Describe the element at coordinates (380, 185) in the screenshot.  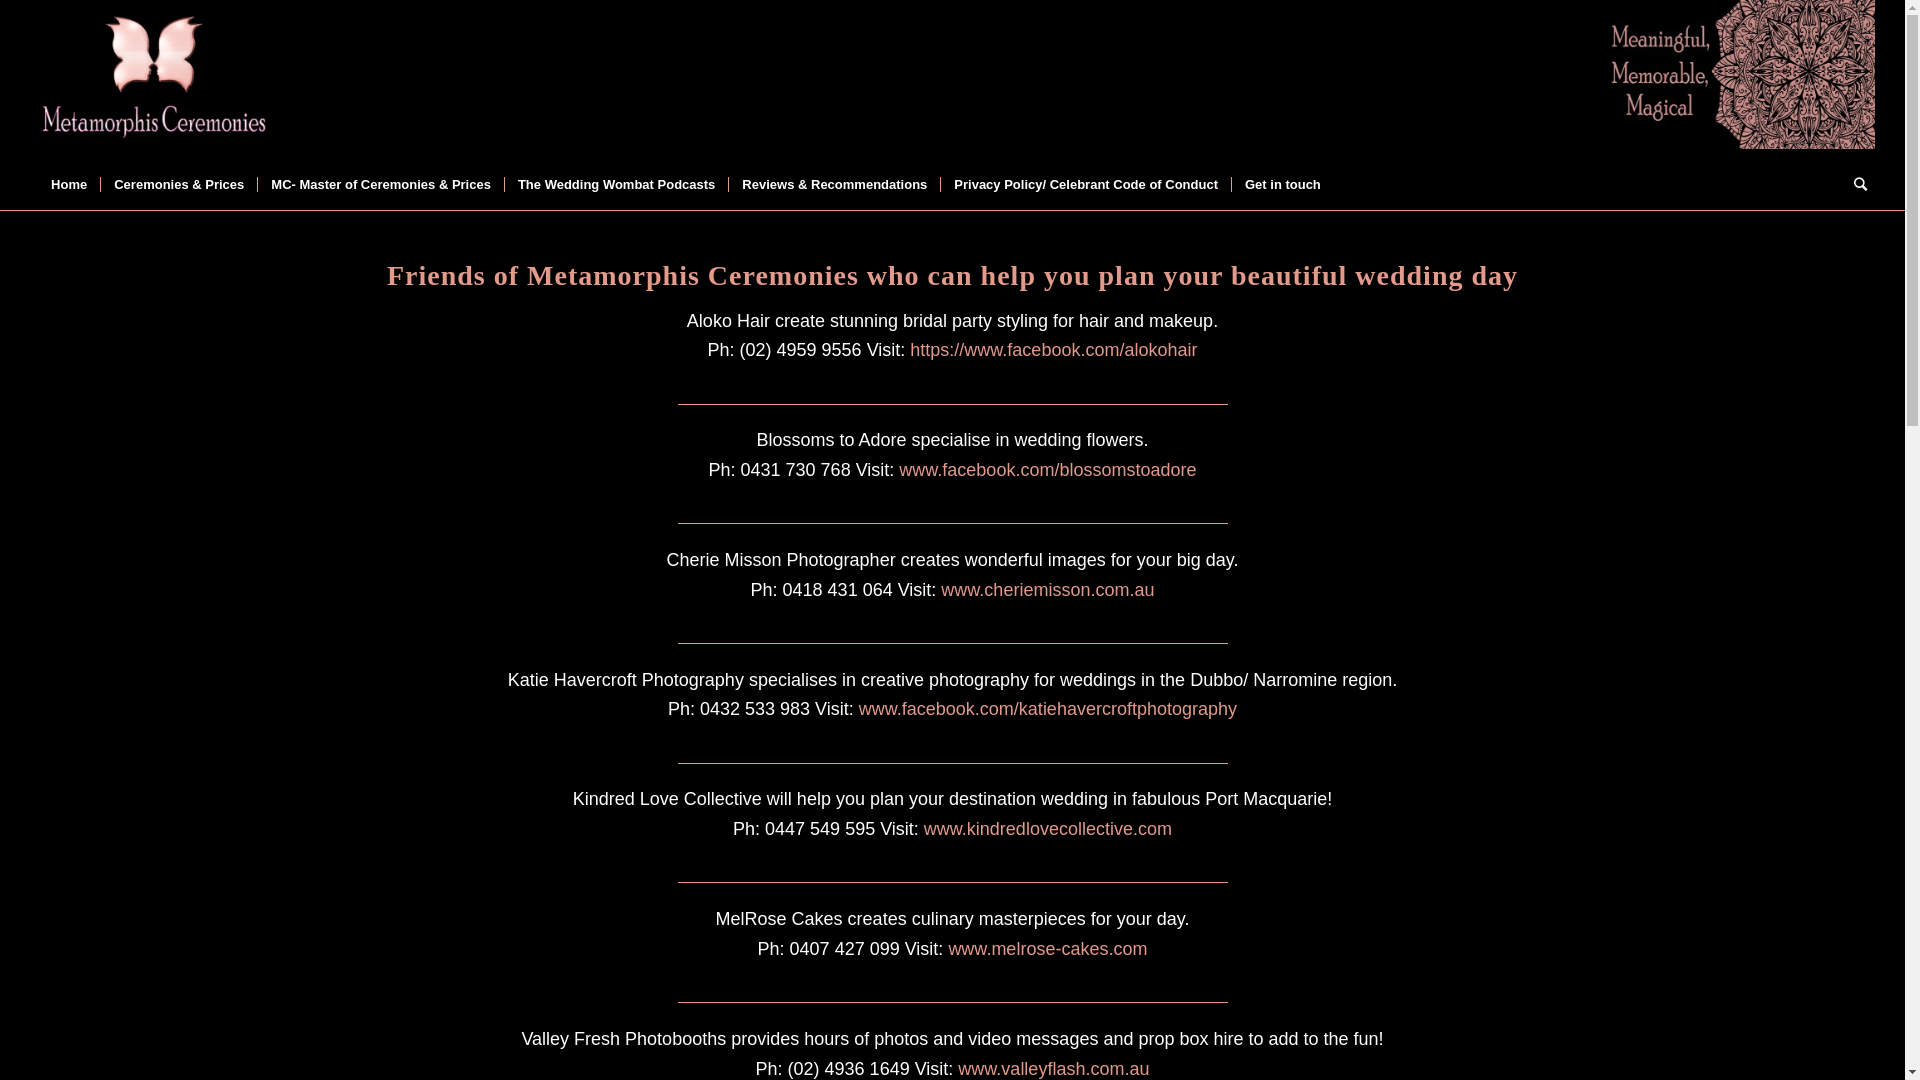
I see `MC- Master of Ceremonies & Prices` at that location.